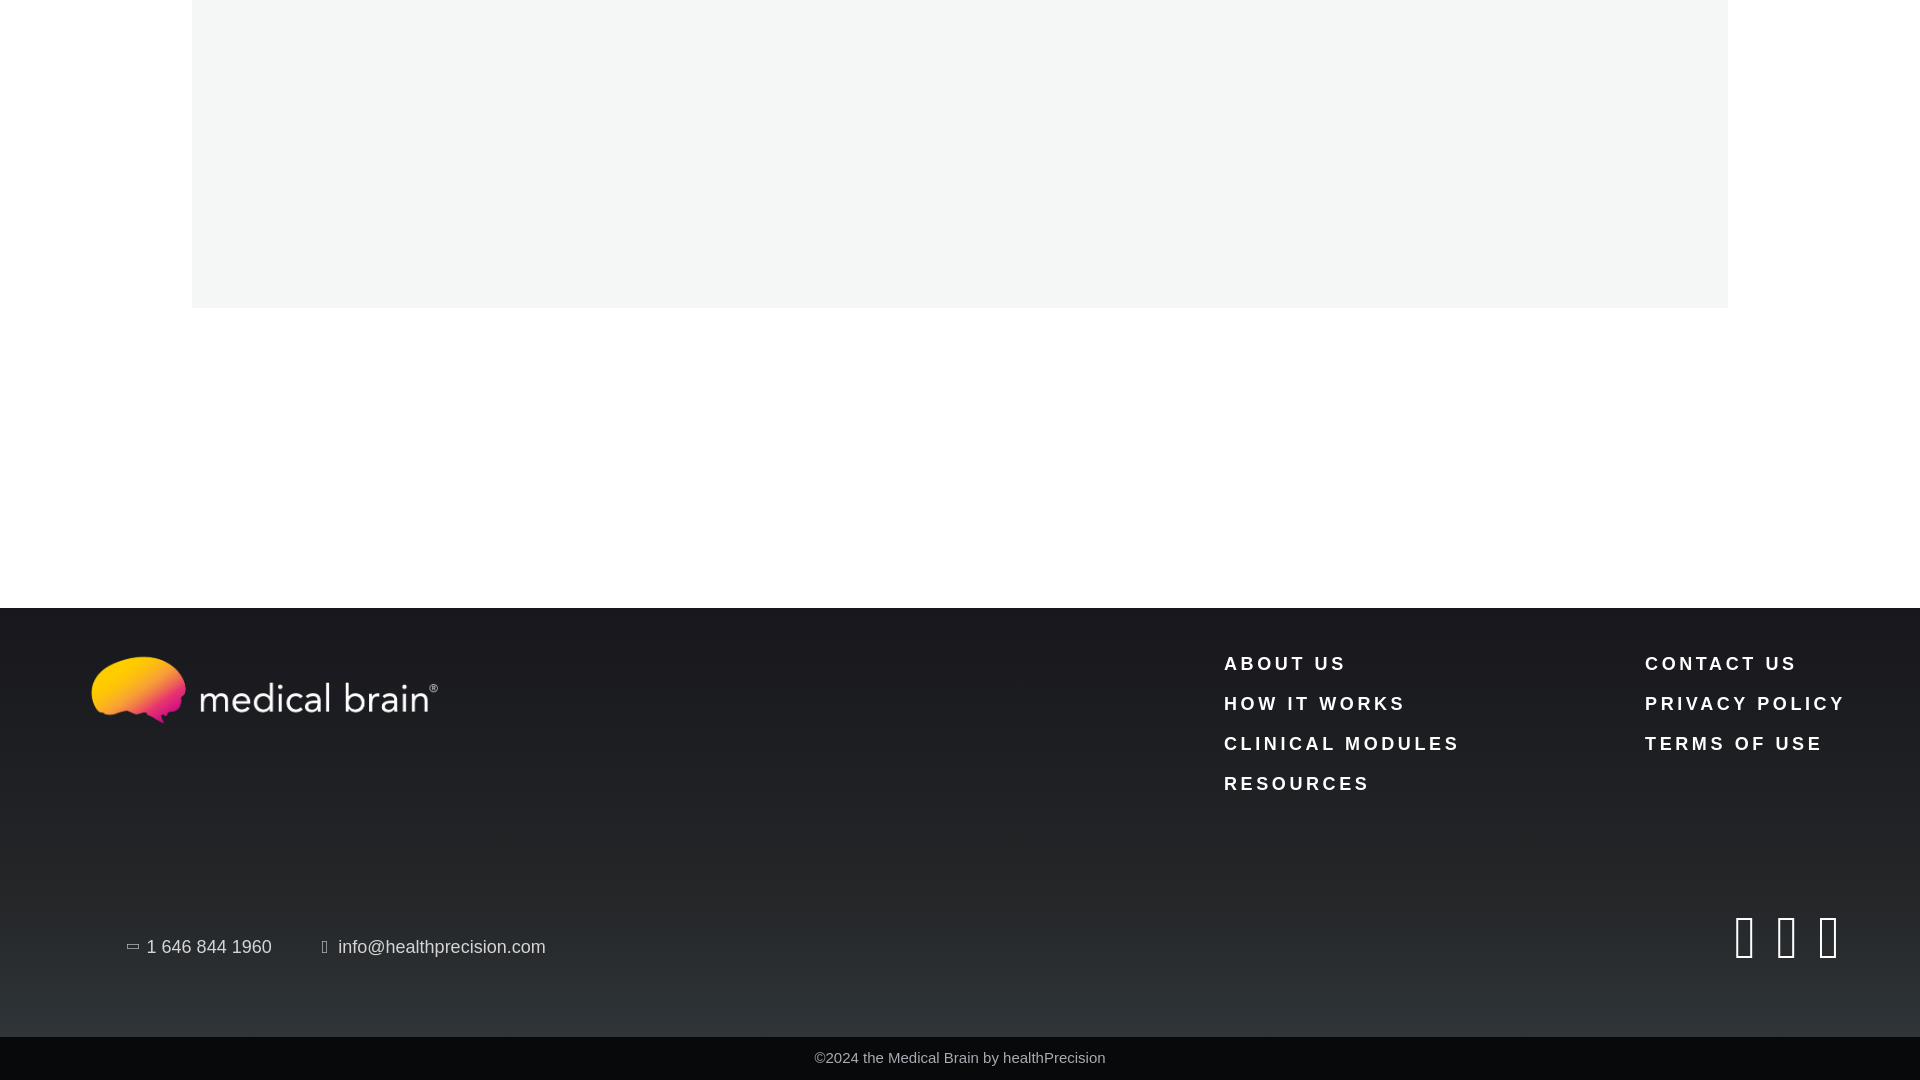 Image resolution: width=1920 pixels, height=1080 pixels. I want to click on PRIVACY POLICY, so click(1745, 704).